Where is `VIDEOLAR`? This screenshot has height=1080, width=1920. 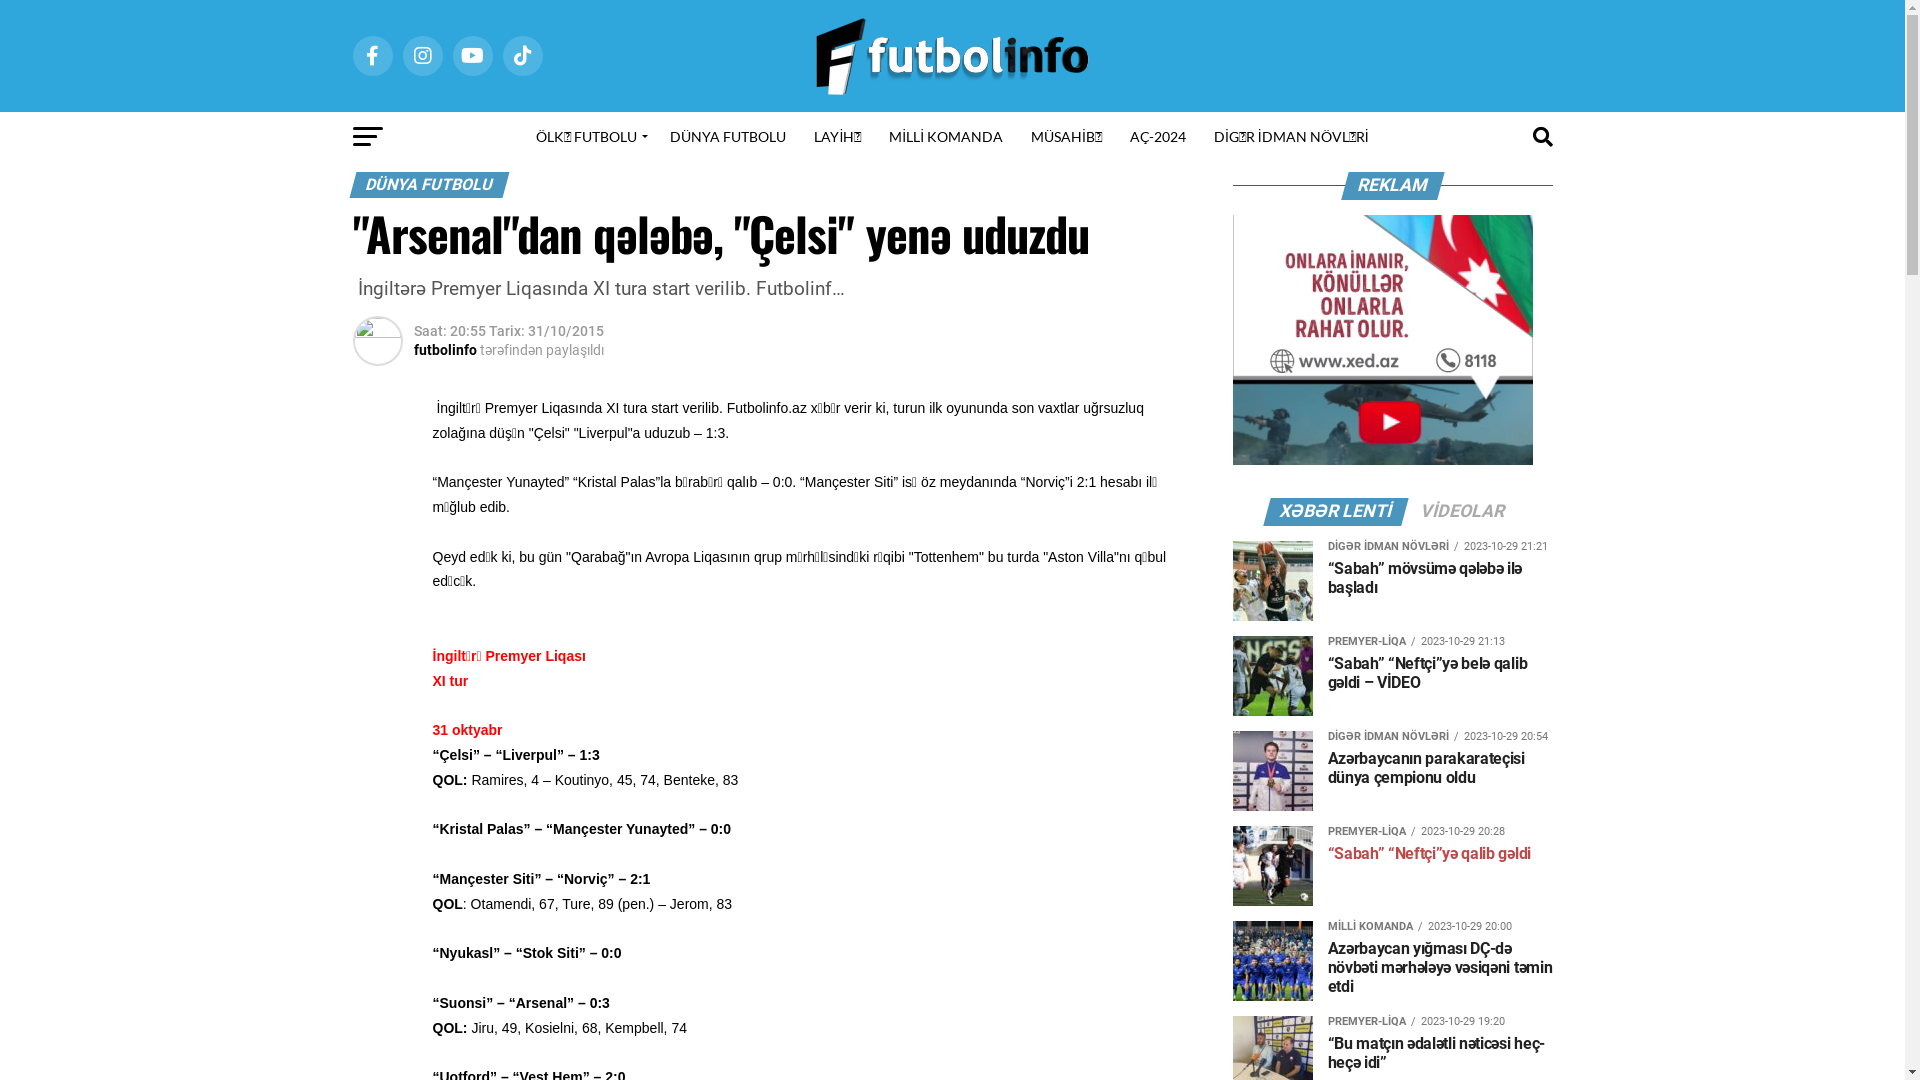
VIDEOLAR is located at coordinates (1463, 512).